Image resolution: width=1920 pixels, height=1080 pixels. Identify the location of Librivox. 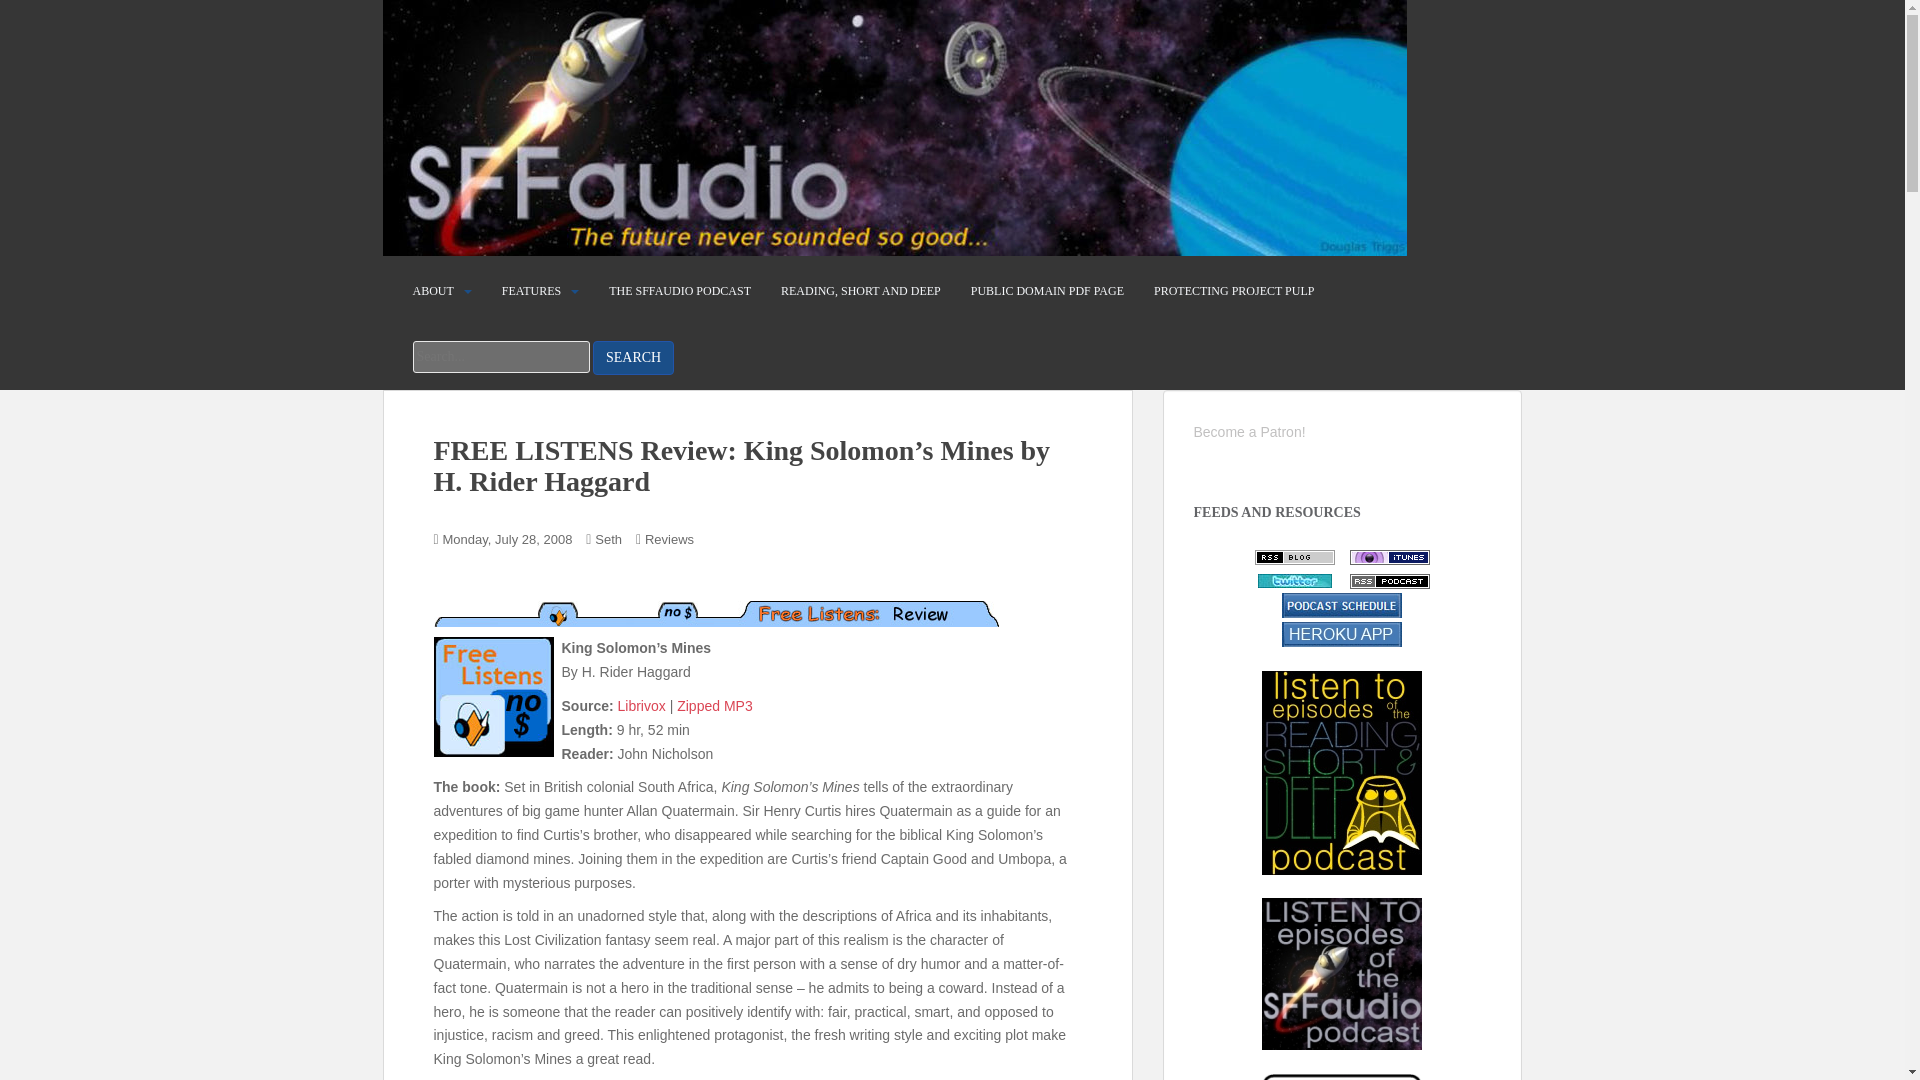
(642, 705).